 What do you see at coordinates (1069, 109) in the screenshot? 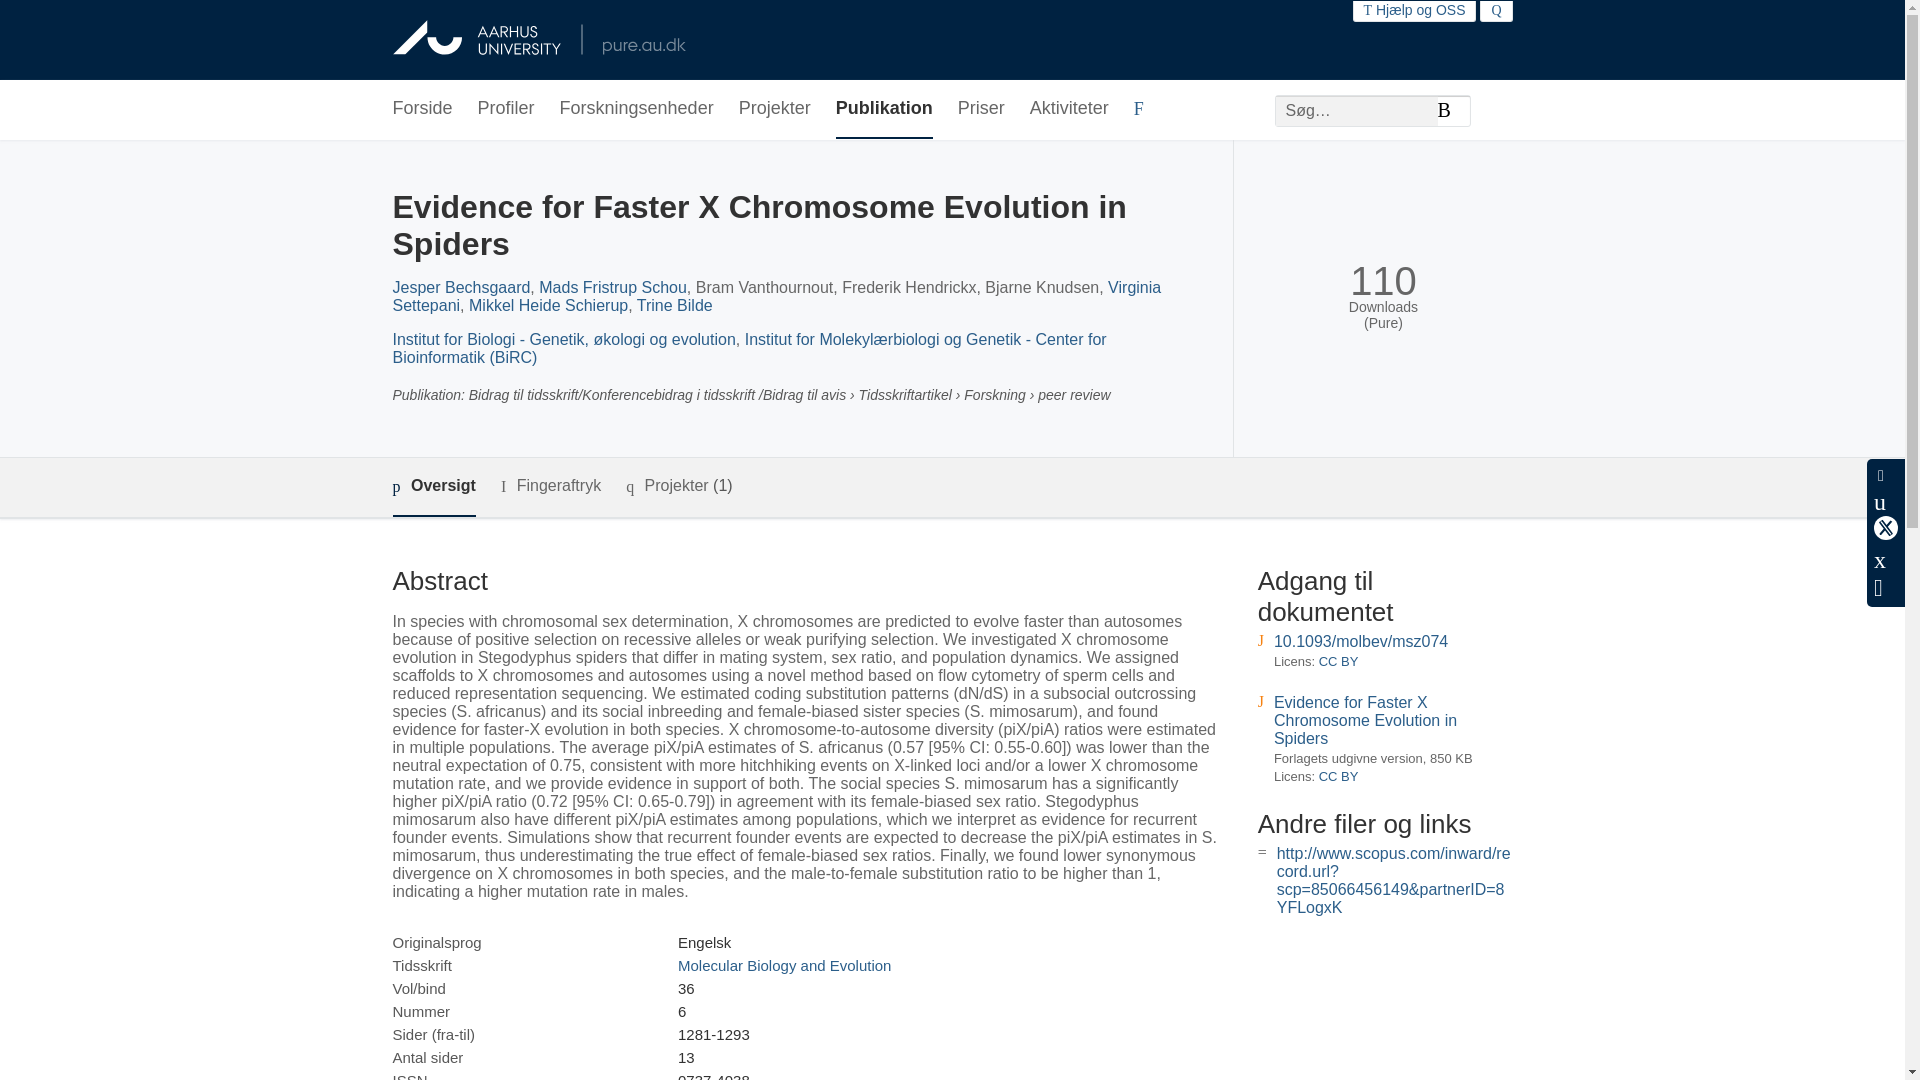
I see `Aktiviteter` at bounding box center [1069, 109].